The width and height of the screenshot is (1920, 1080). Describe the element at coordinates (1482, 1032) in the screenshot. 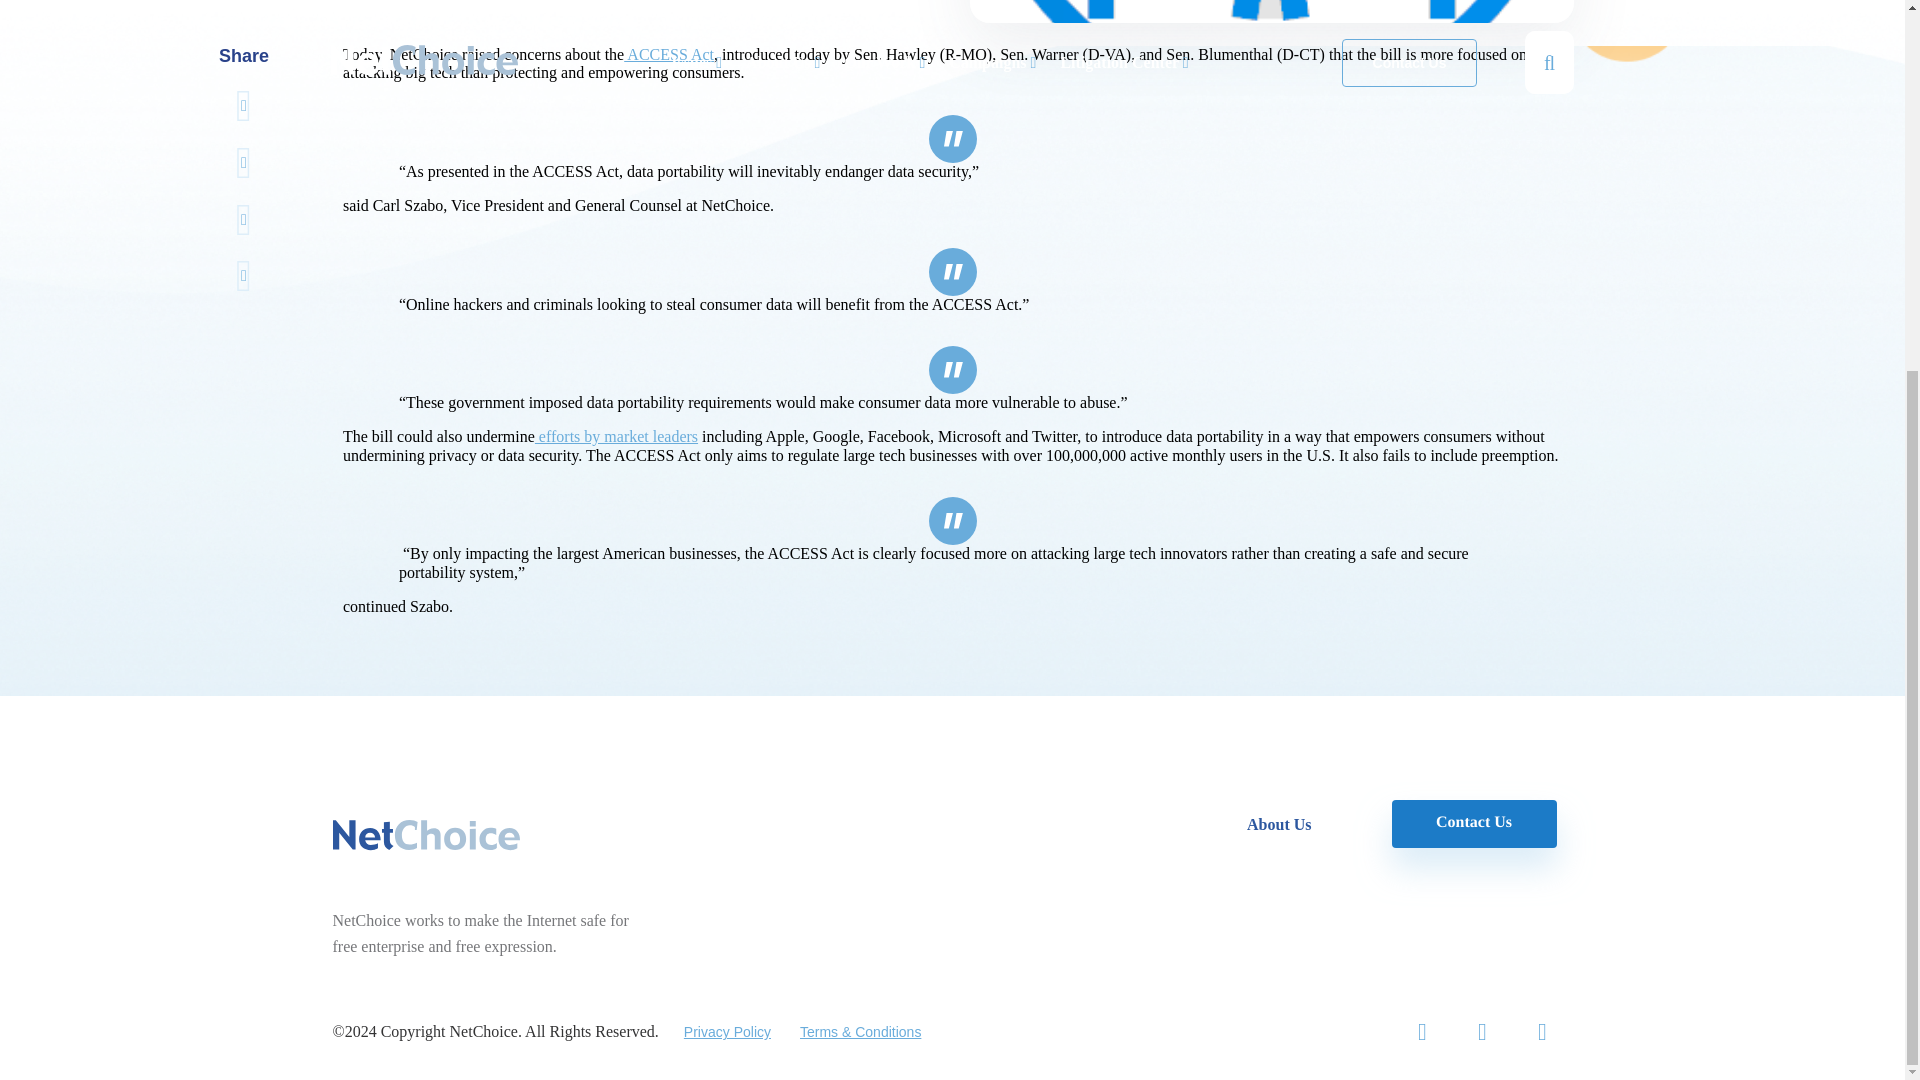

I see `Facebook` at that location.